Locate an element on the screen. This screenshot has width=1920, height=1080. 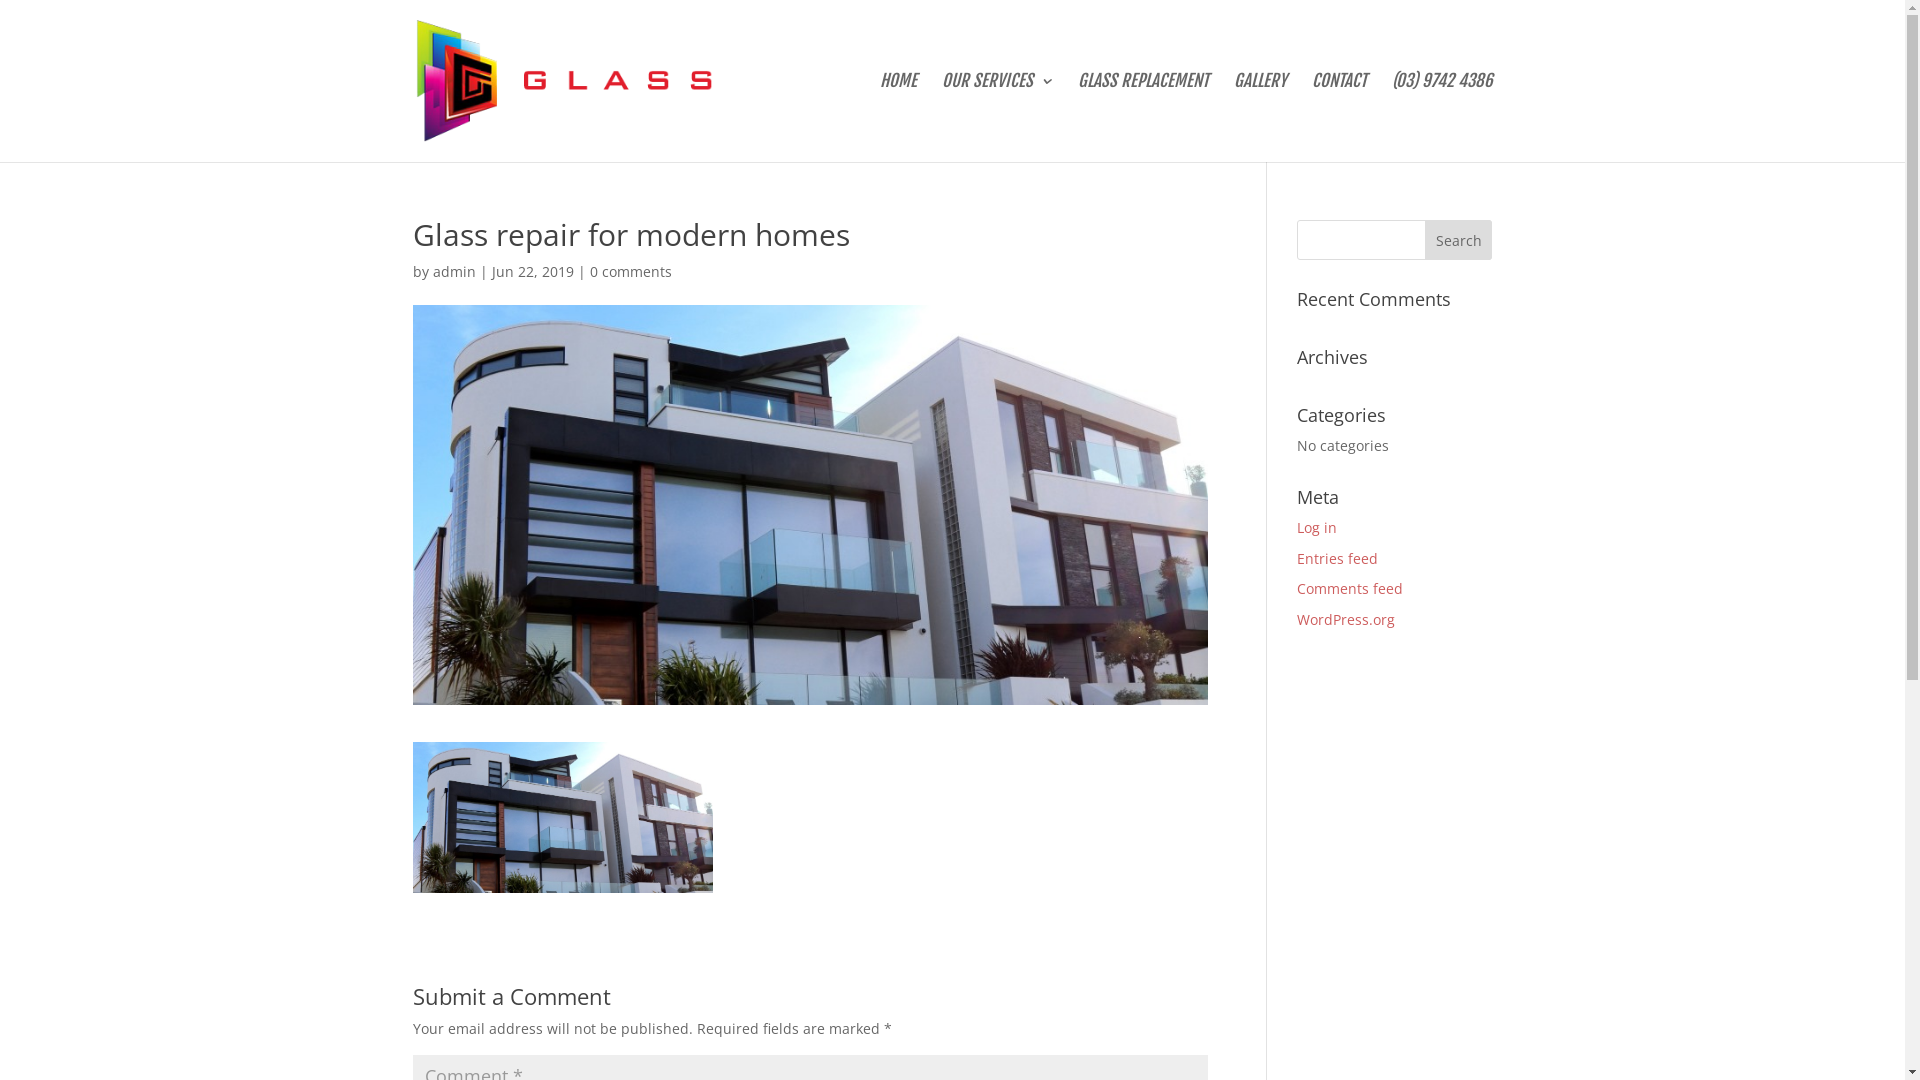
WordPress.org is located at coordinates (1346, 620).